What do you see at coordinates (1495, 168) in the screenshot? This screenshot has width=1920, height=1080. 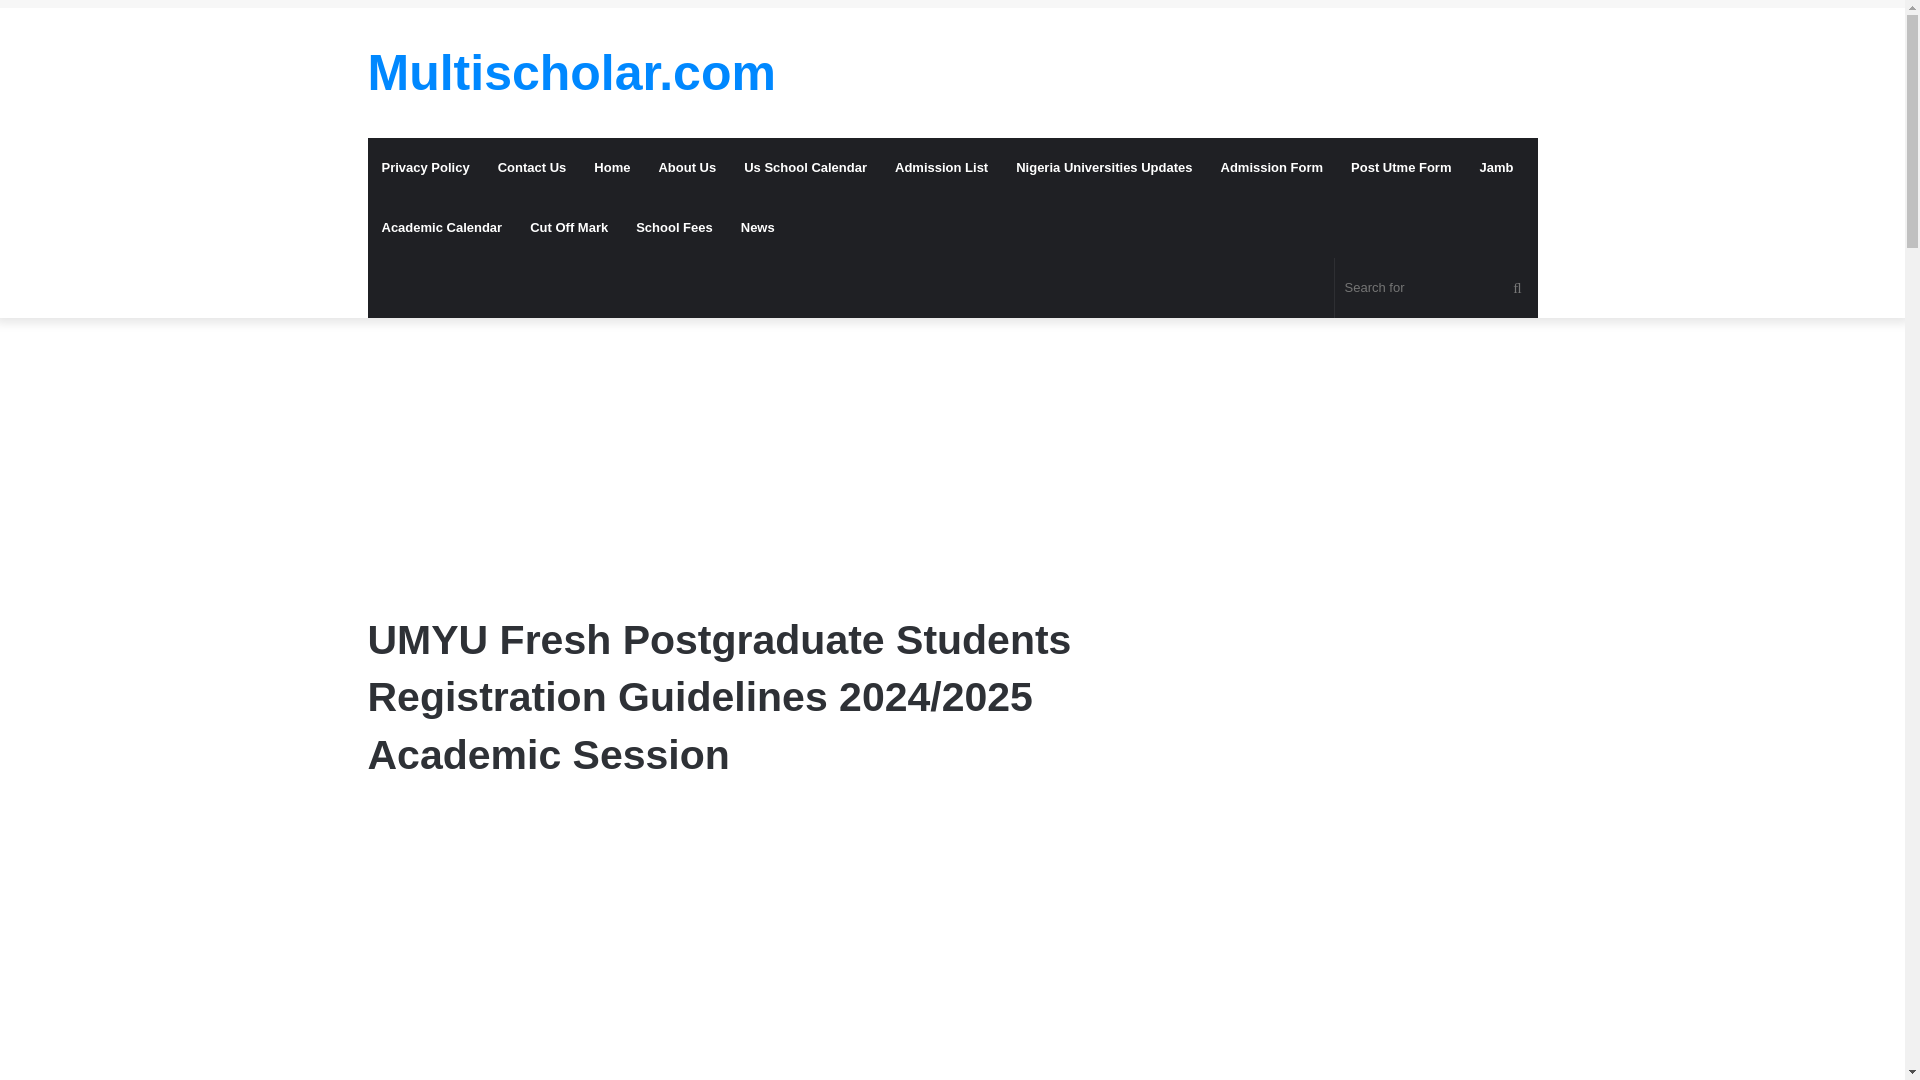 I see `Jamb` at bounding box center [1495, 168].